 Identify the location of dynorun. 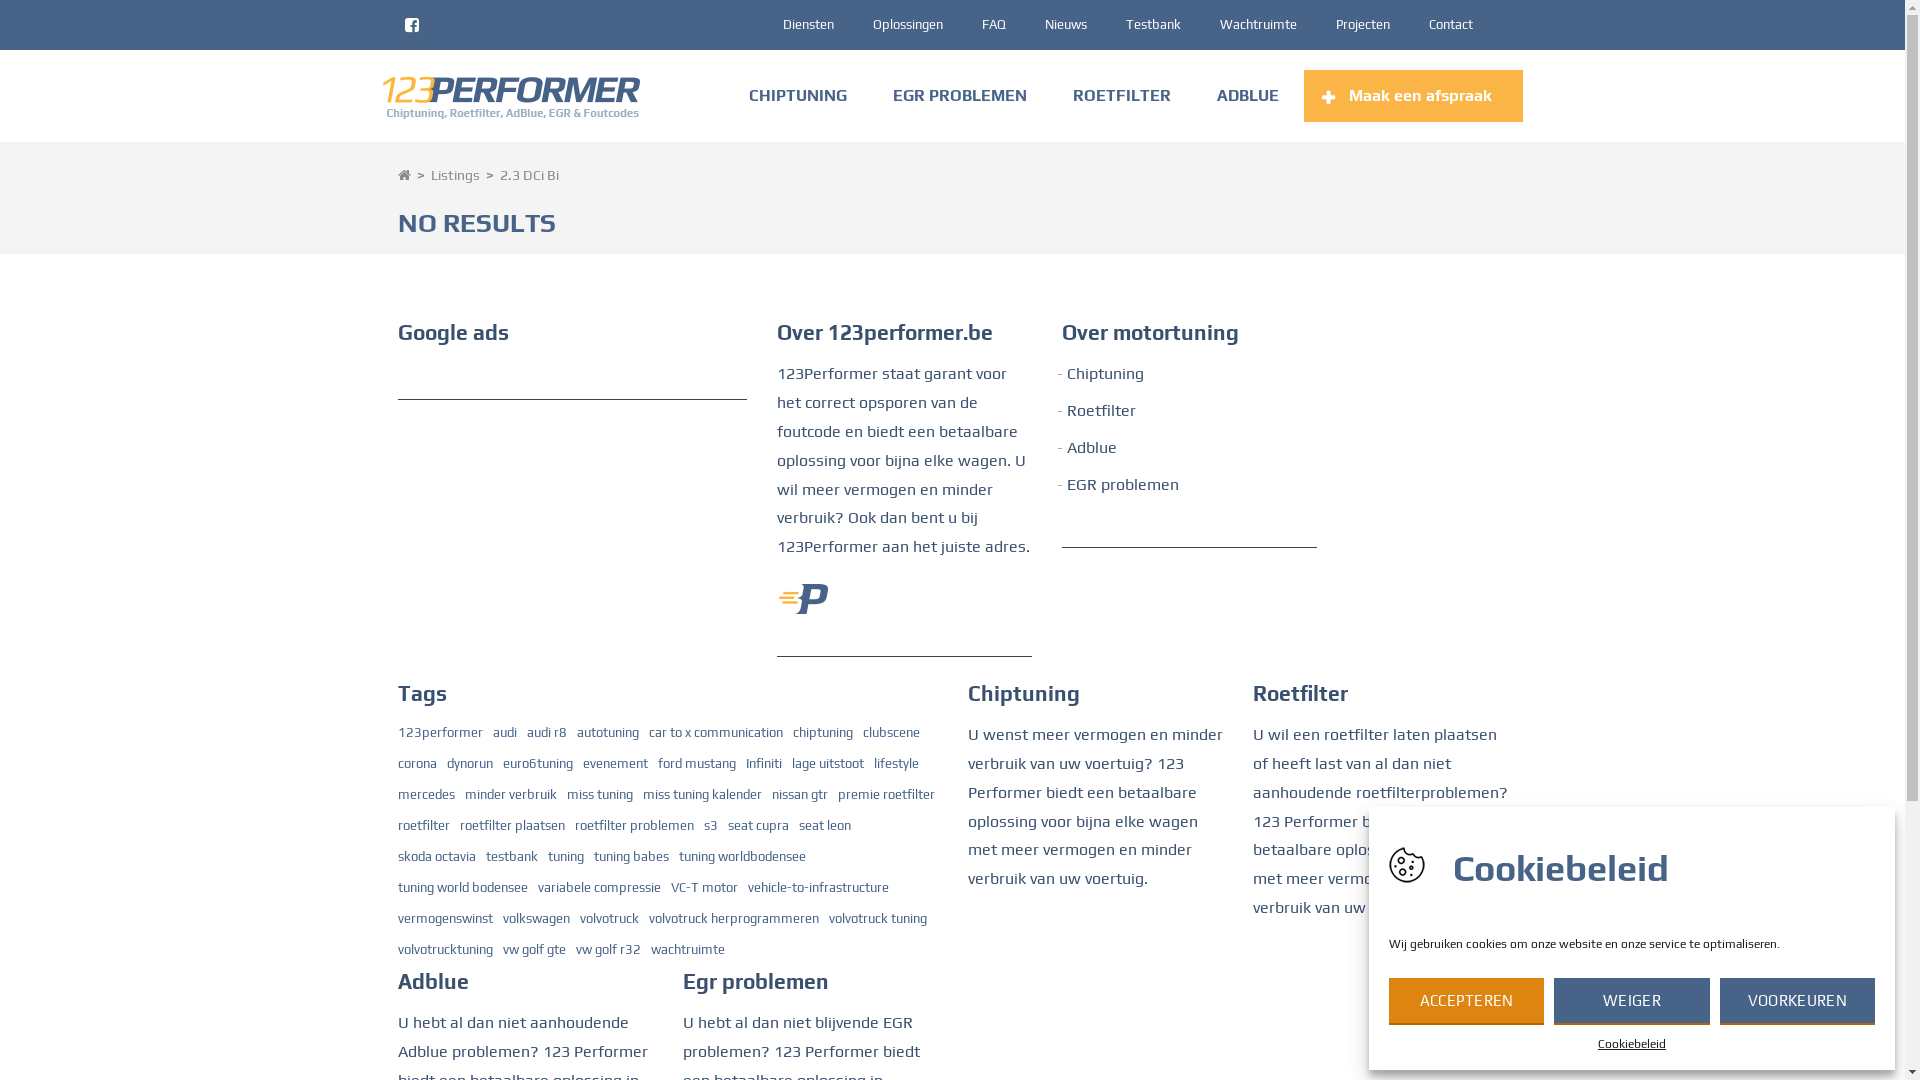
(468, 764).